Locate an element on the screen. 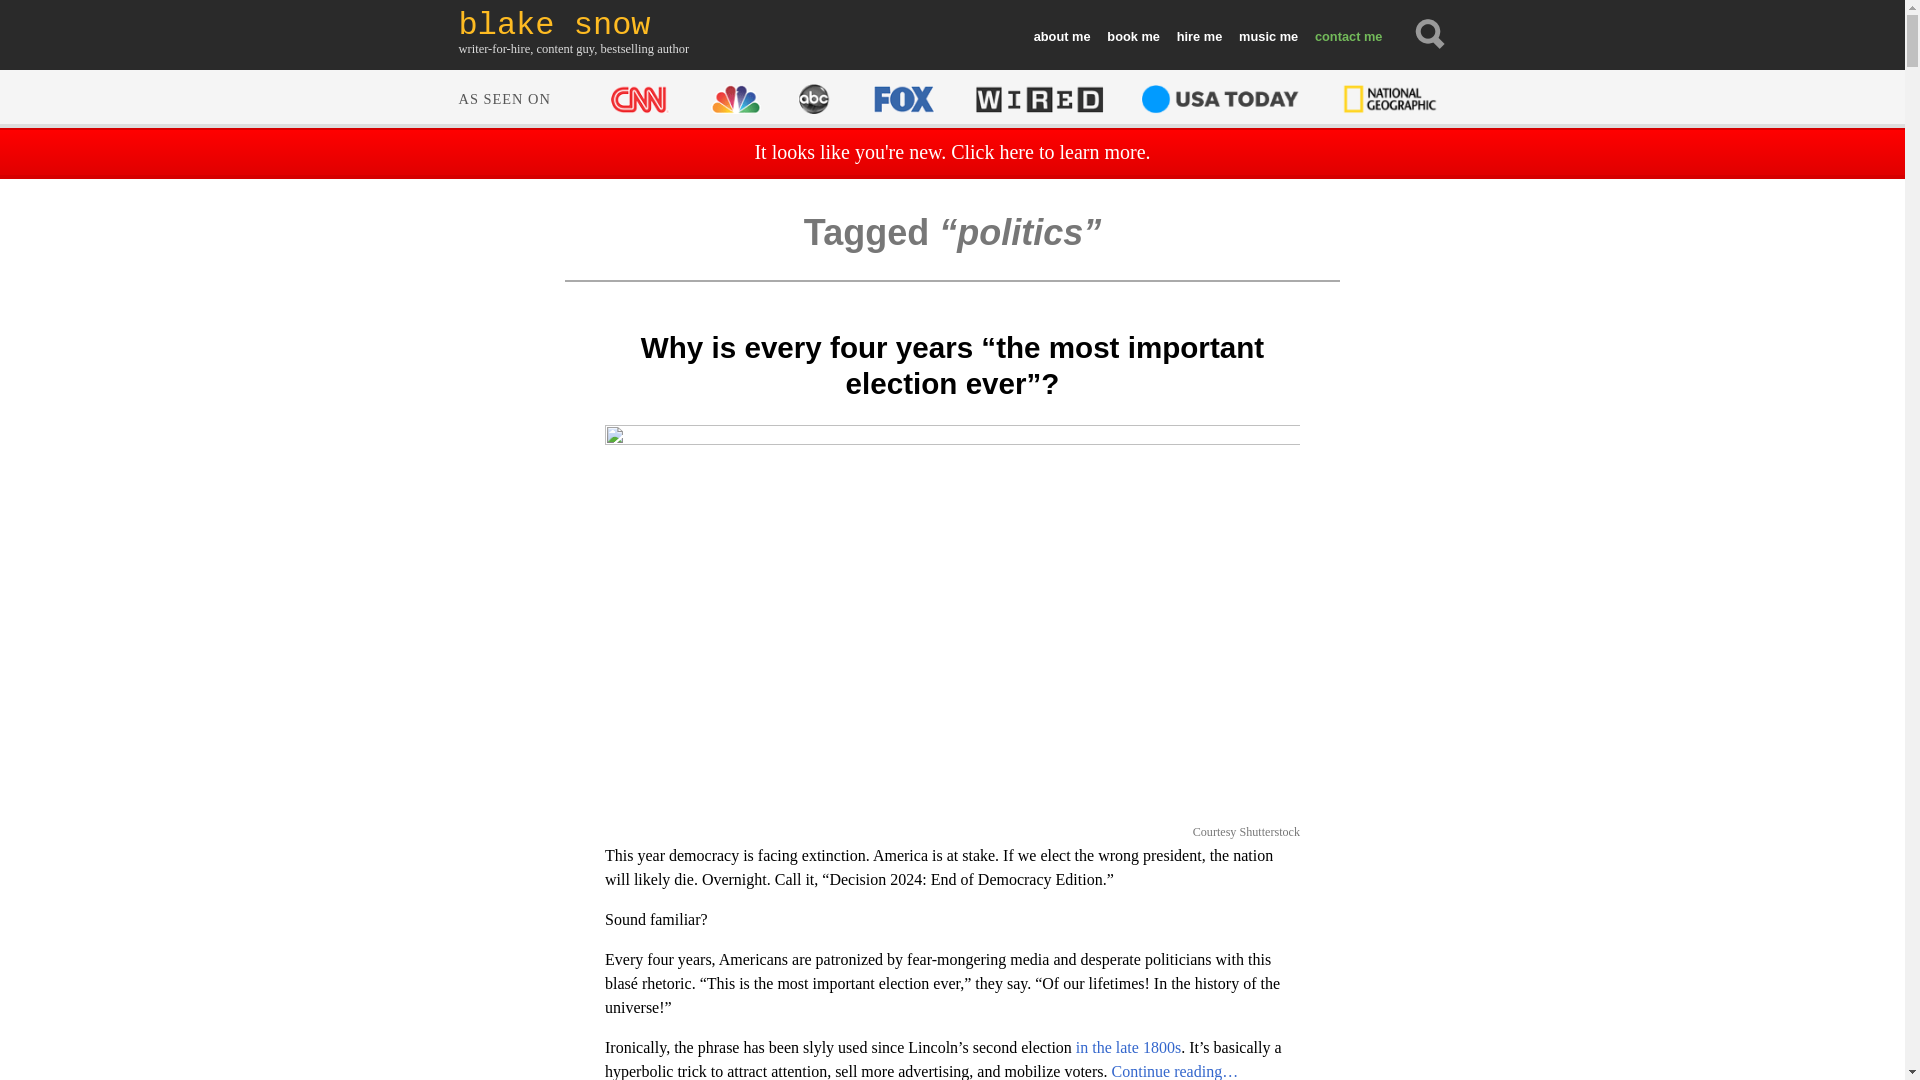 This screenshot has width=1920, height=1080. blake snow is located at coordinates (574, 25).